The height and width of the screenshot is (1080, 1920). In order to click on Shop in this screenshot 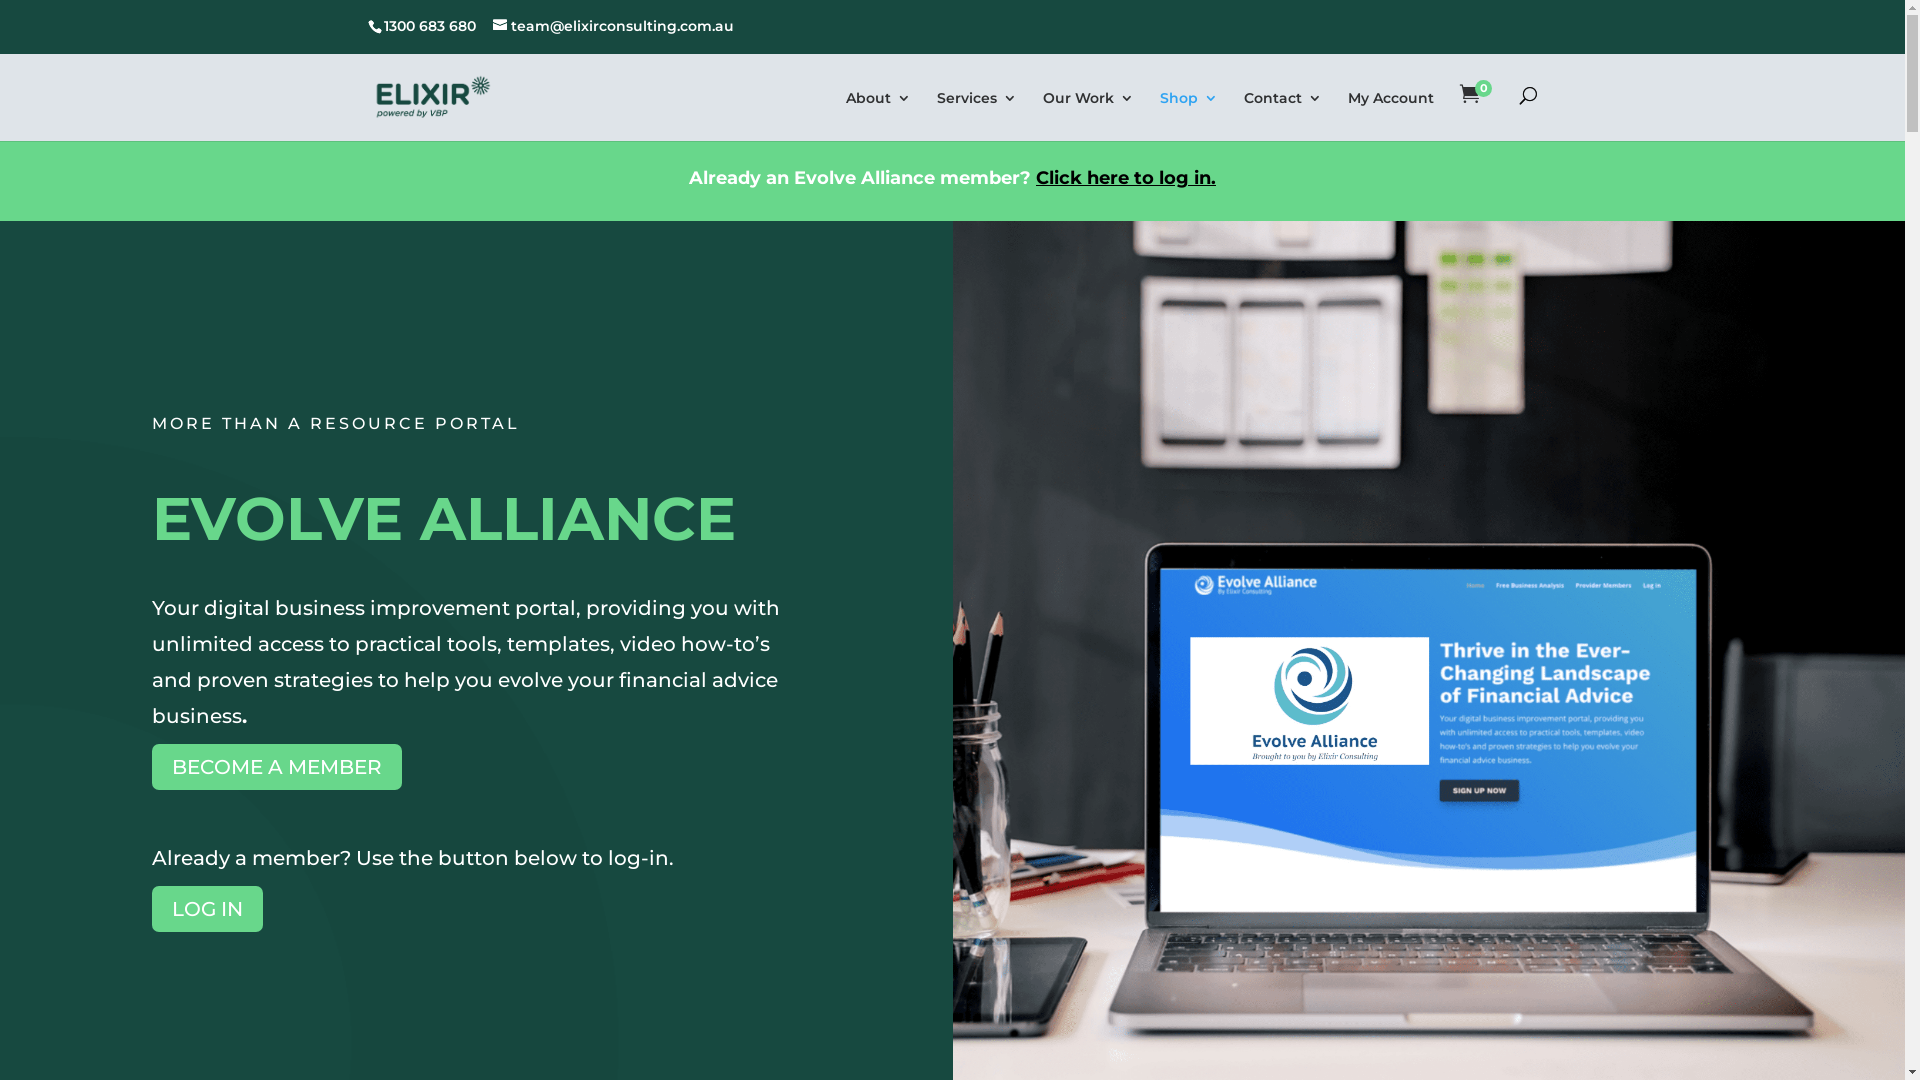, I will do `click(1189, 114)`.